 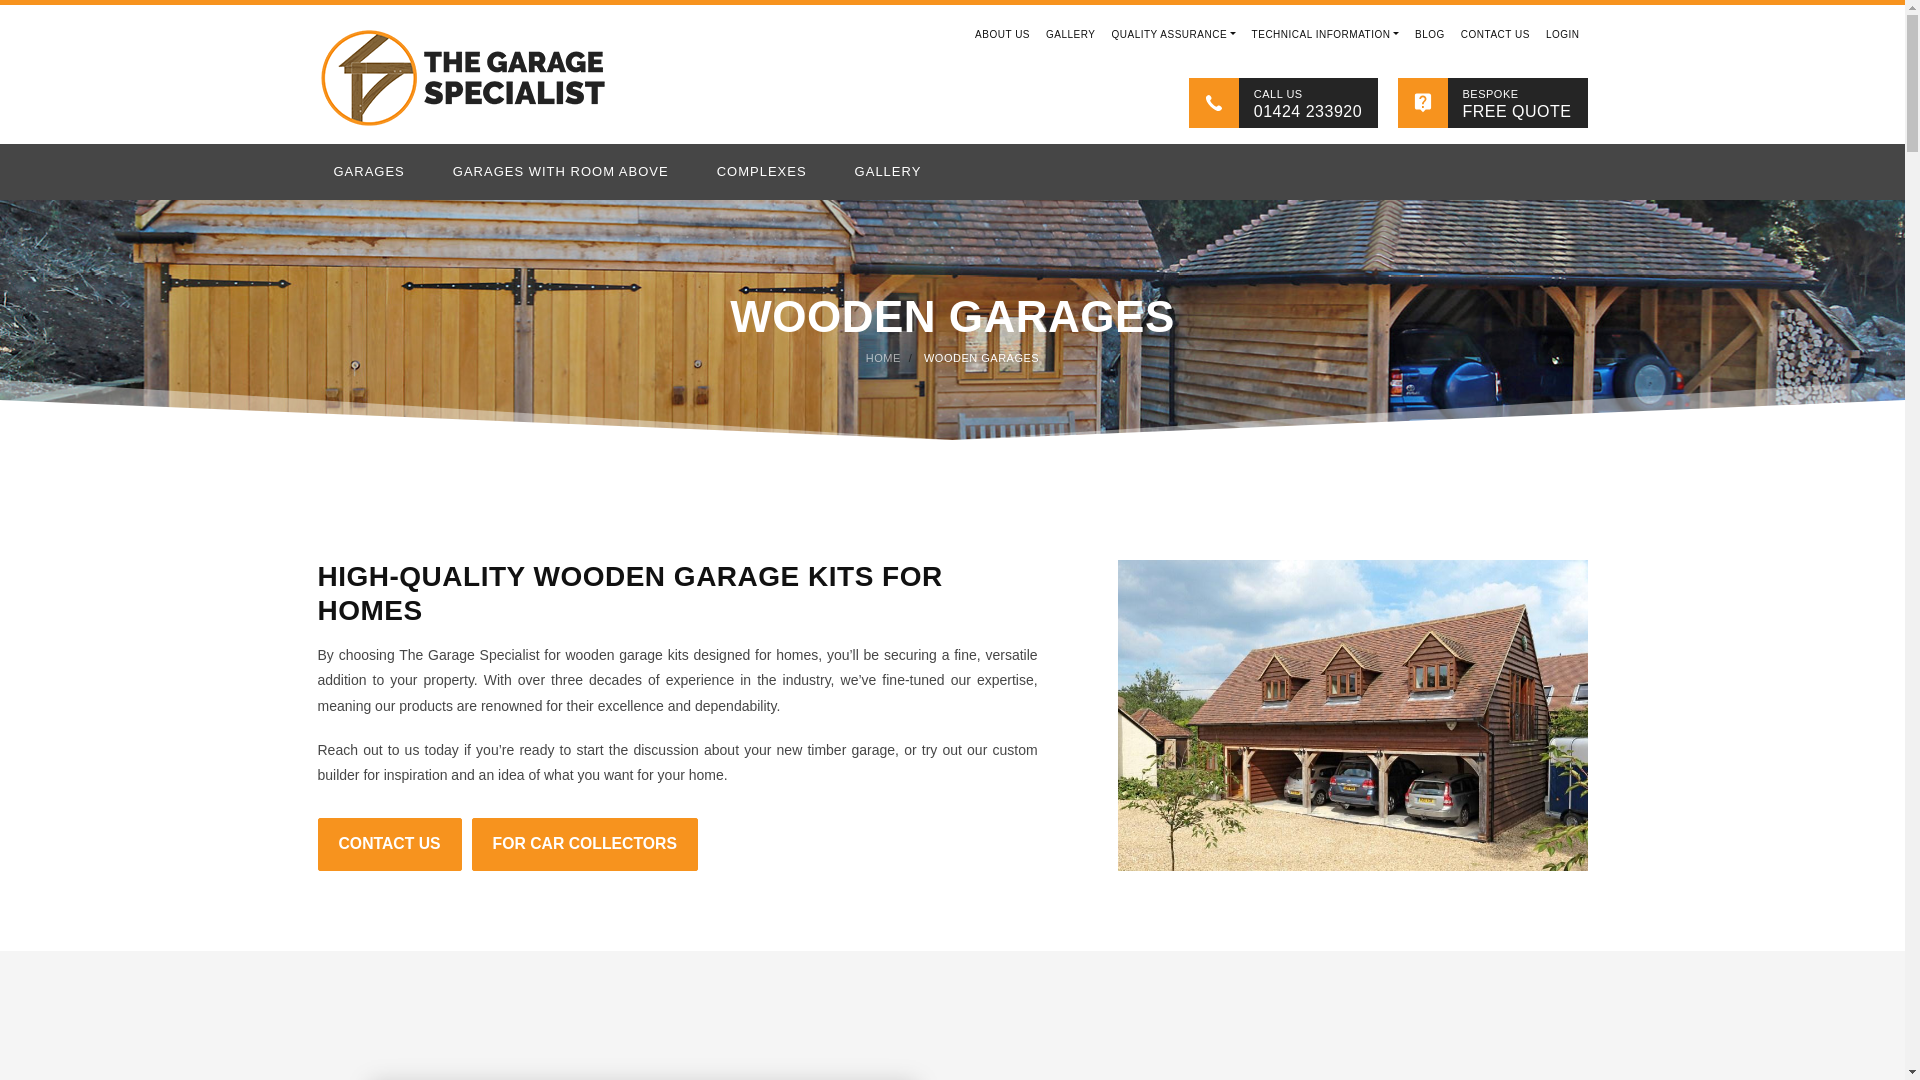 I want to click on ABOUT US, so click(x=1002, y=34).